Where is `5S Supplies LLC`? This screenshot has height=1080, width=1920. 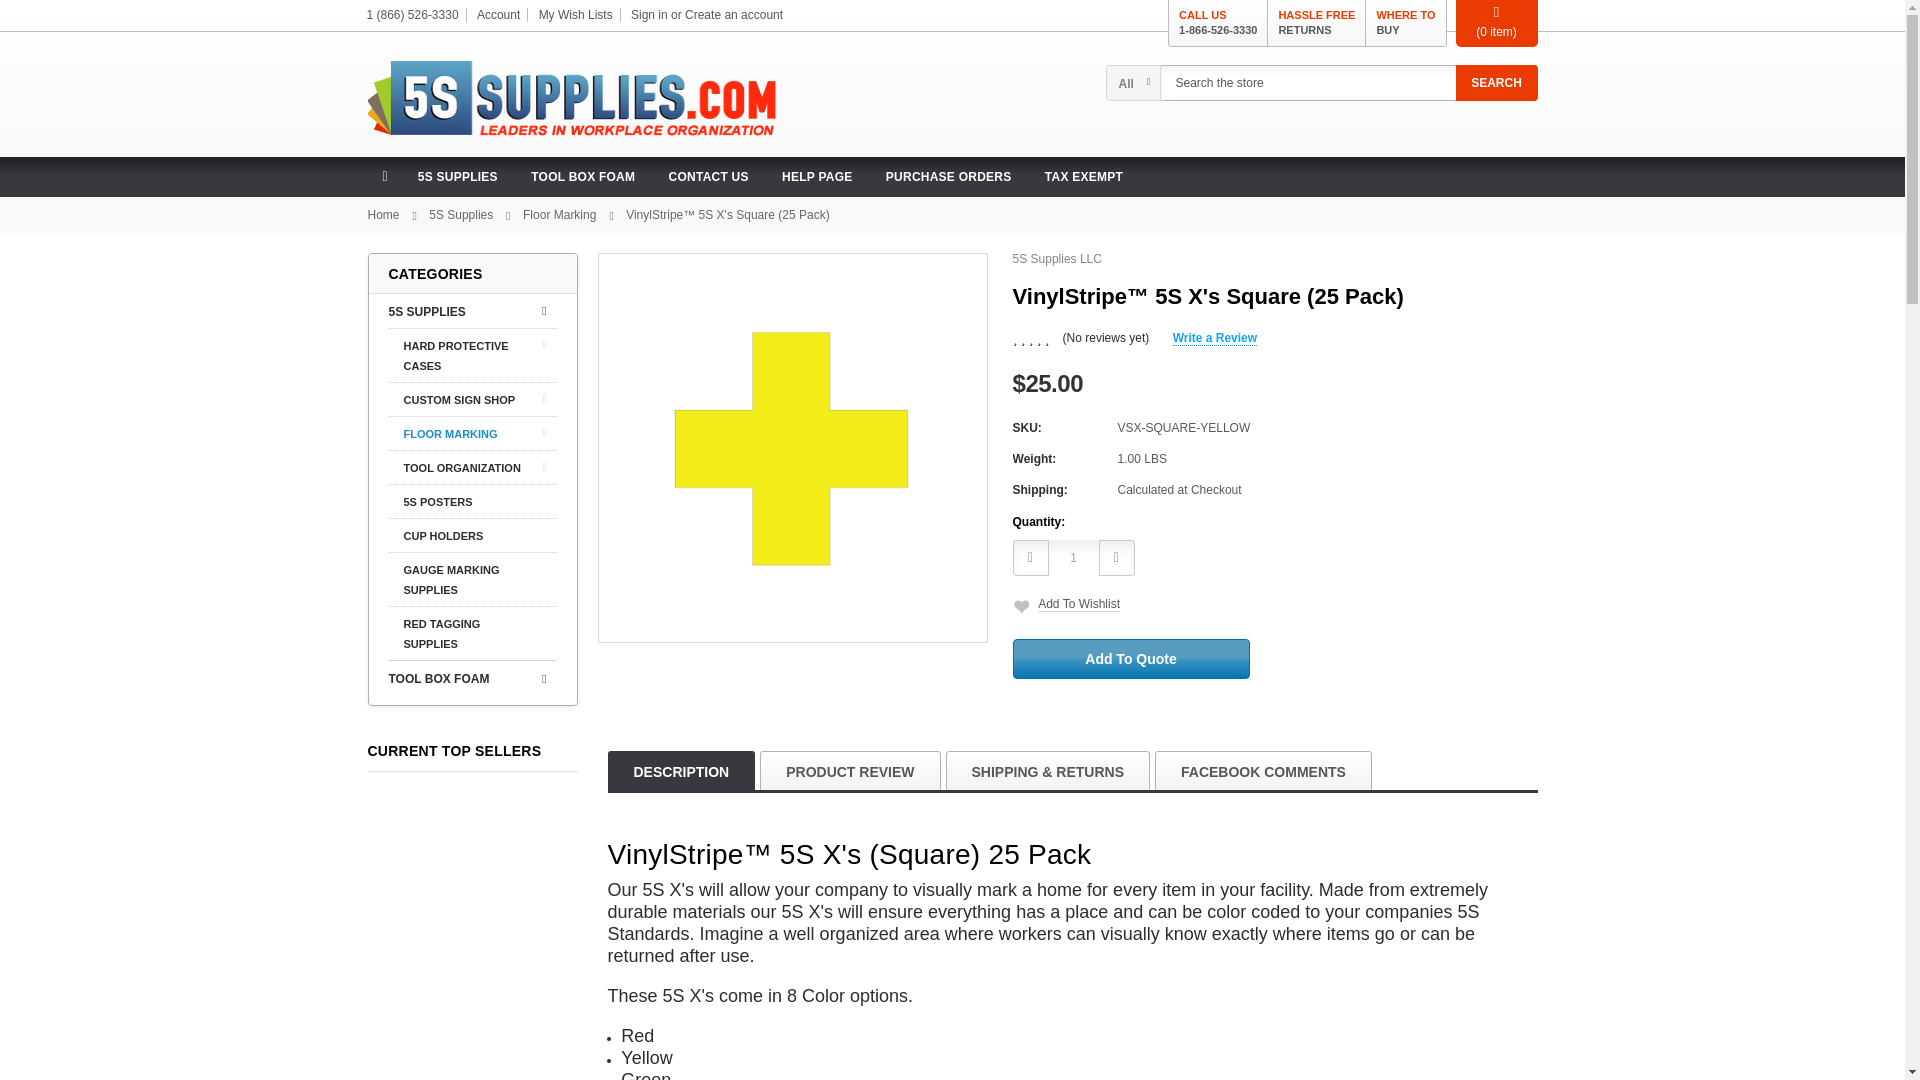 5S Supplies LLC is located at coordinates (572, 100).